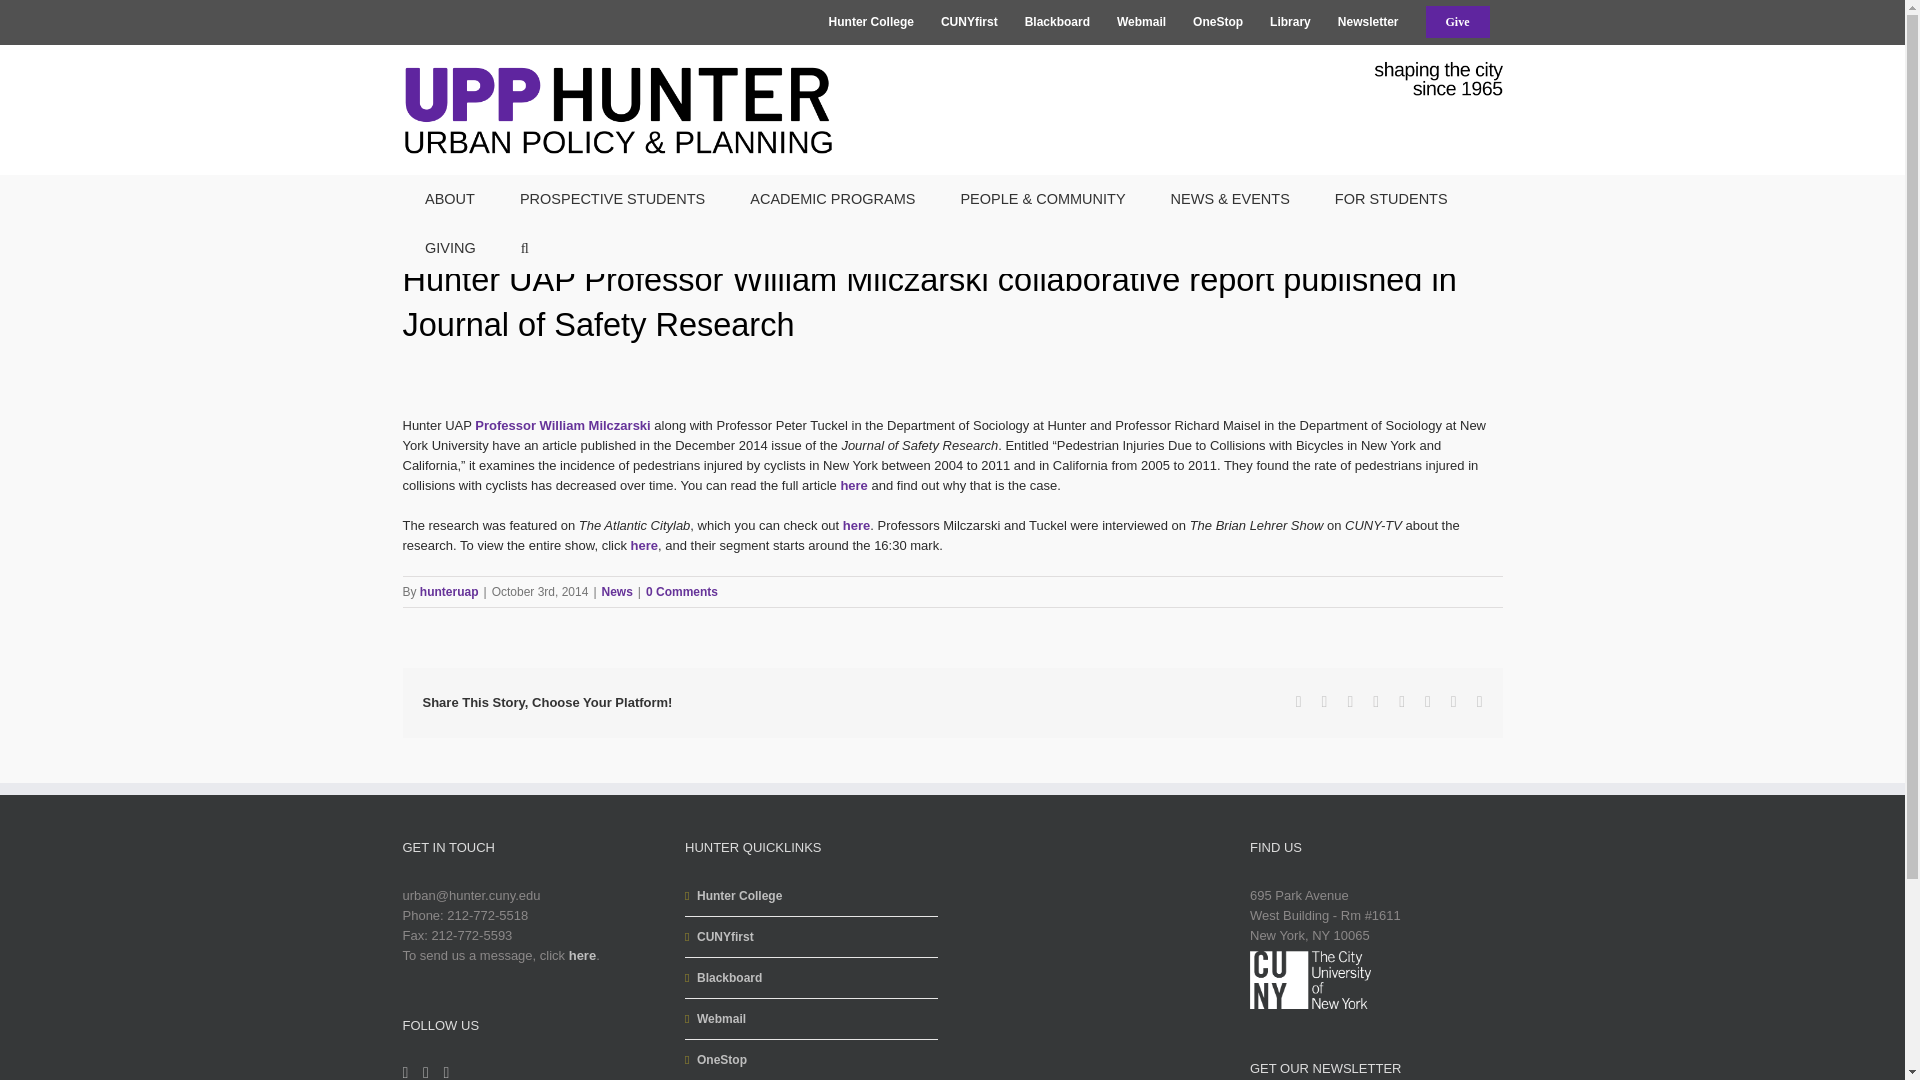 The height and width of the screenshot is (1080, 1920). What do you see at coordinates (1056, 22) in the screenshot?
I see `Blackboard` at bounding box center [1056, 22].